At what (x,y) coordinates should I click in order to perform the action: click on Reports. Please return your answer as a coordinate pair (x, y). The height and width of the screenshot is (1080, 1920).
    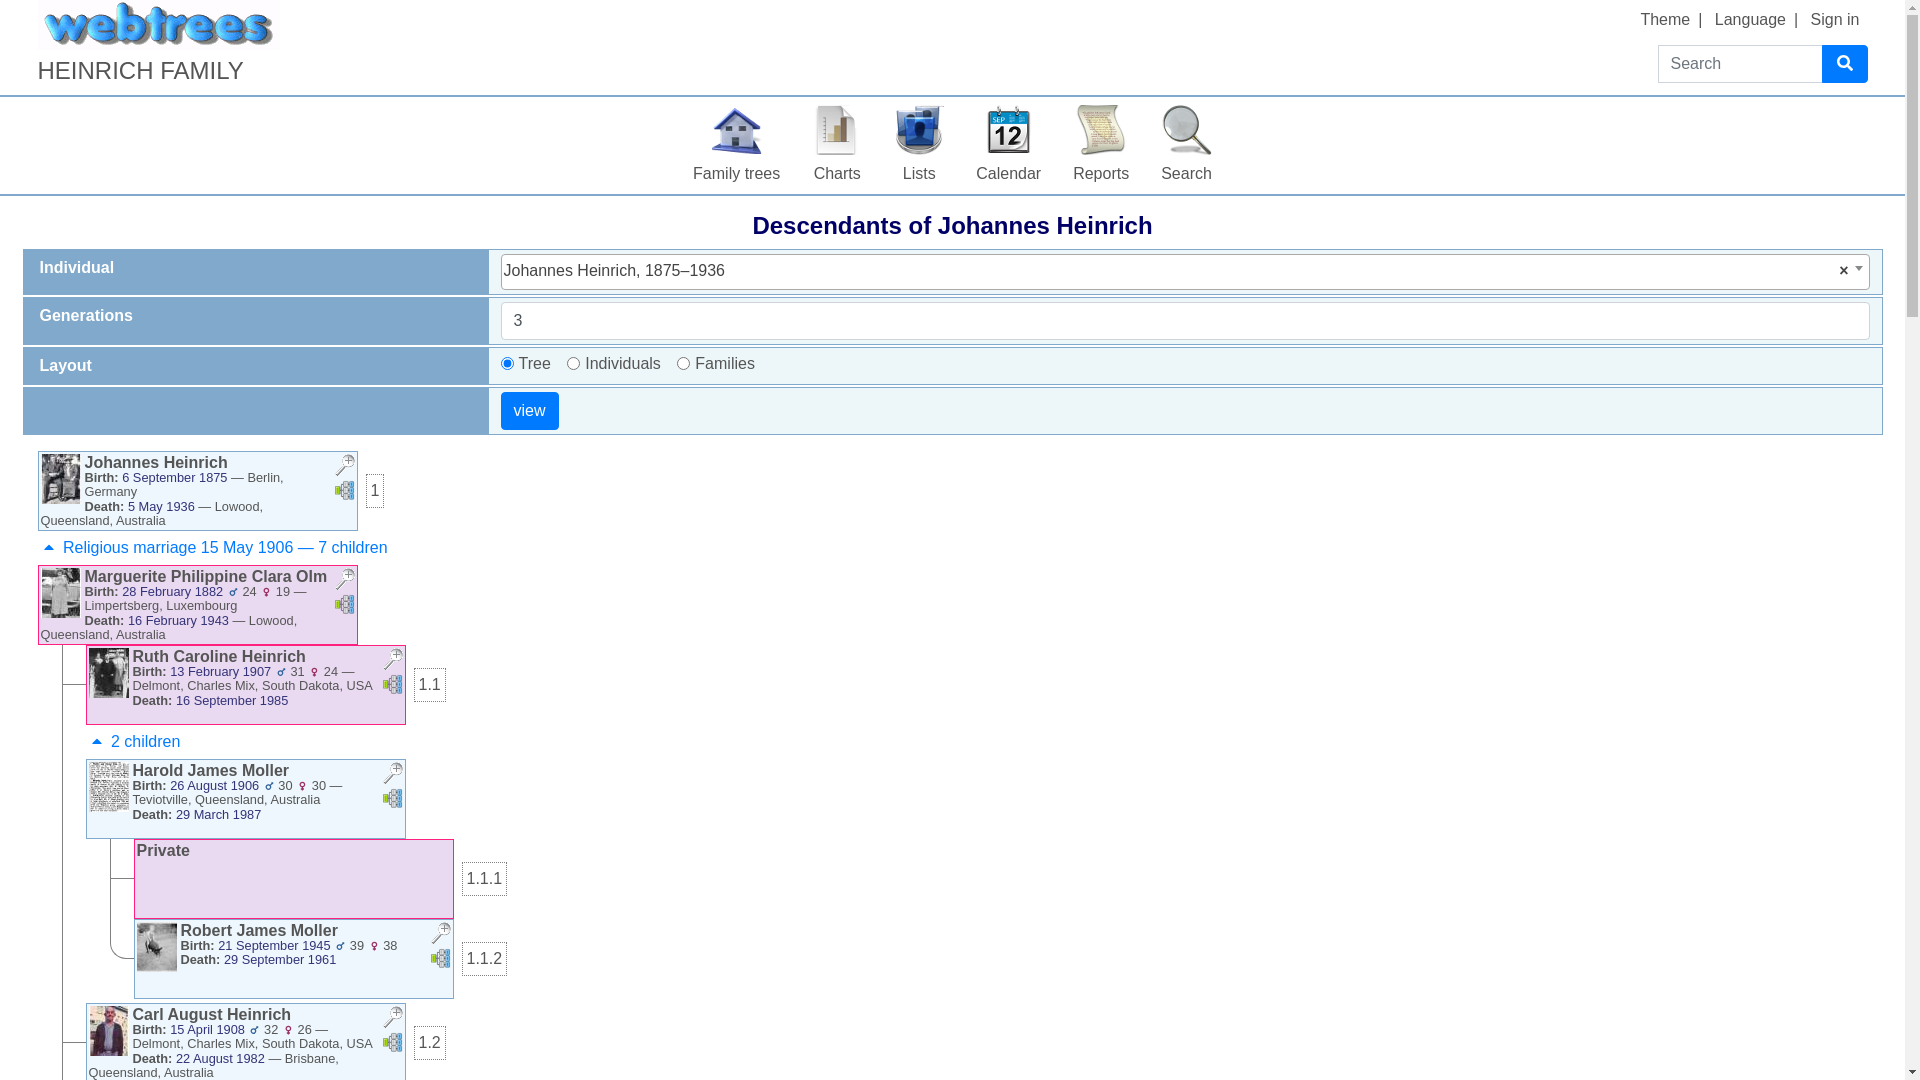
    Looking at the image, I should click on (1101, 146).